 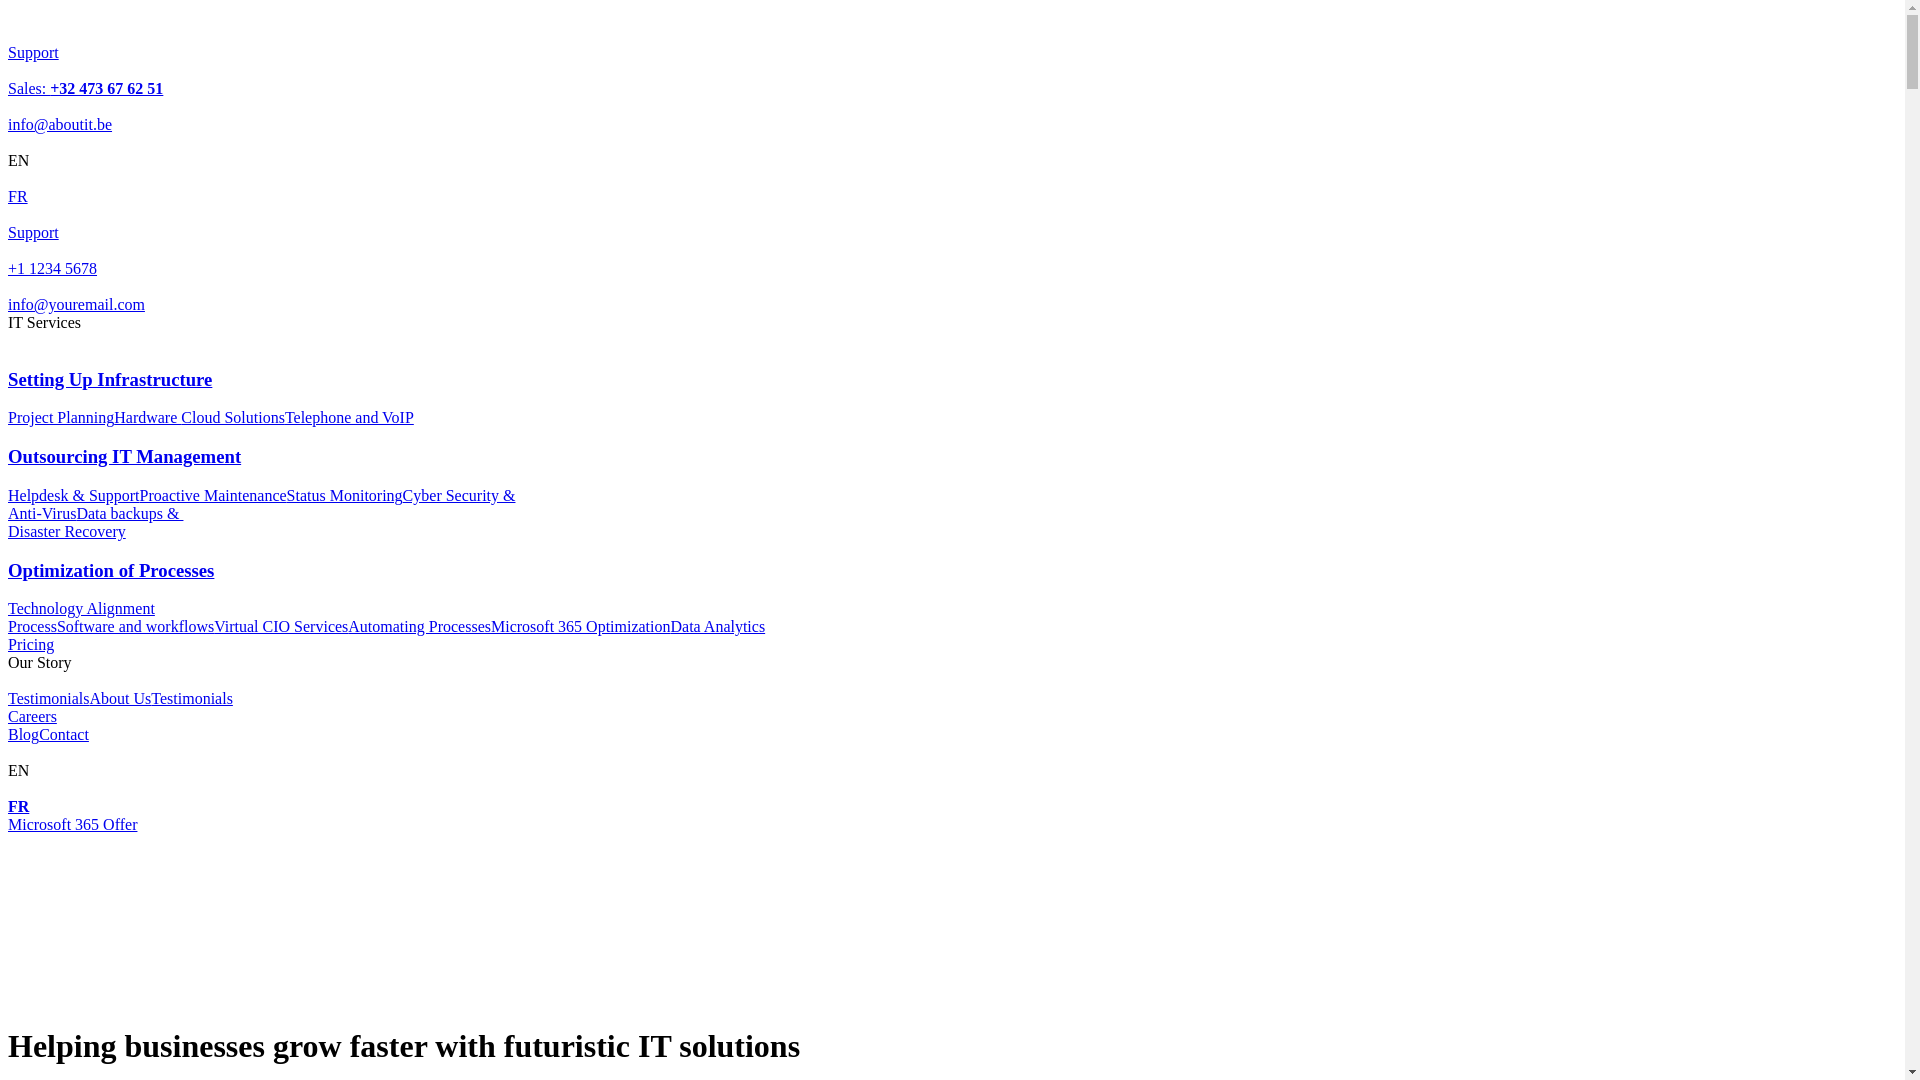 I want to click on Hardware, so click(x=148, y=418).